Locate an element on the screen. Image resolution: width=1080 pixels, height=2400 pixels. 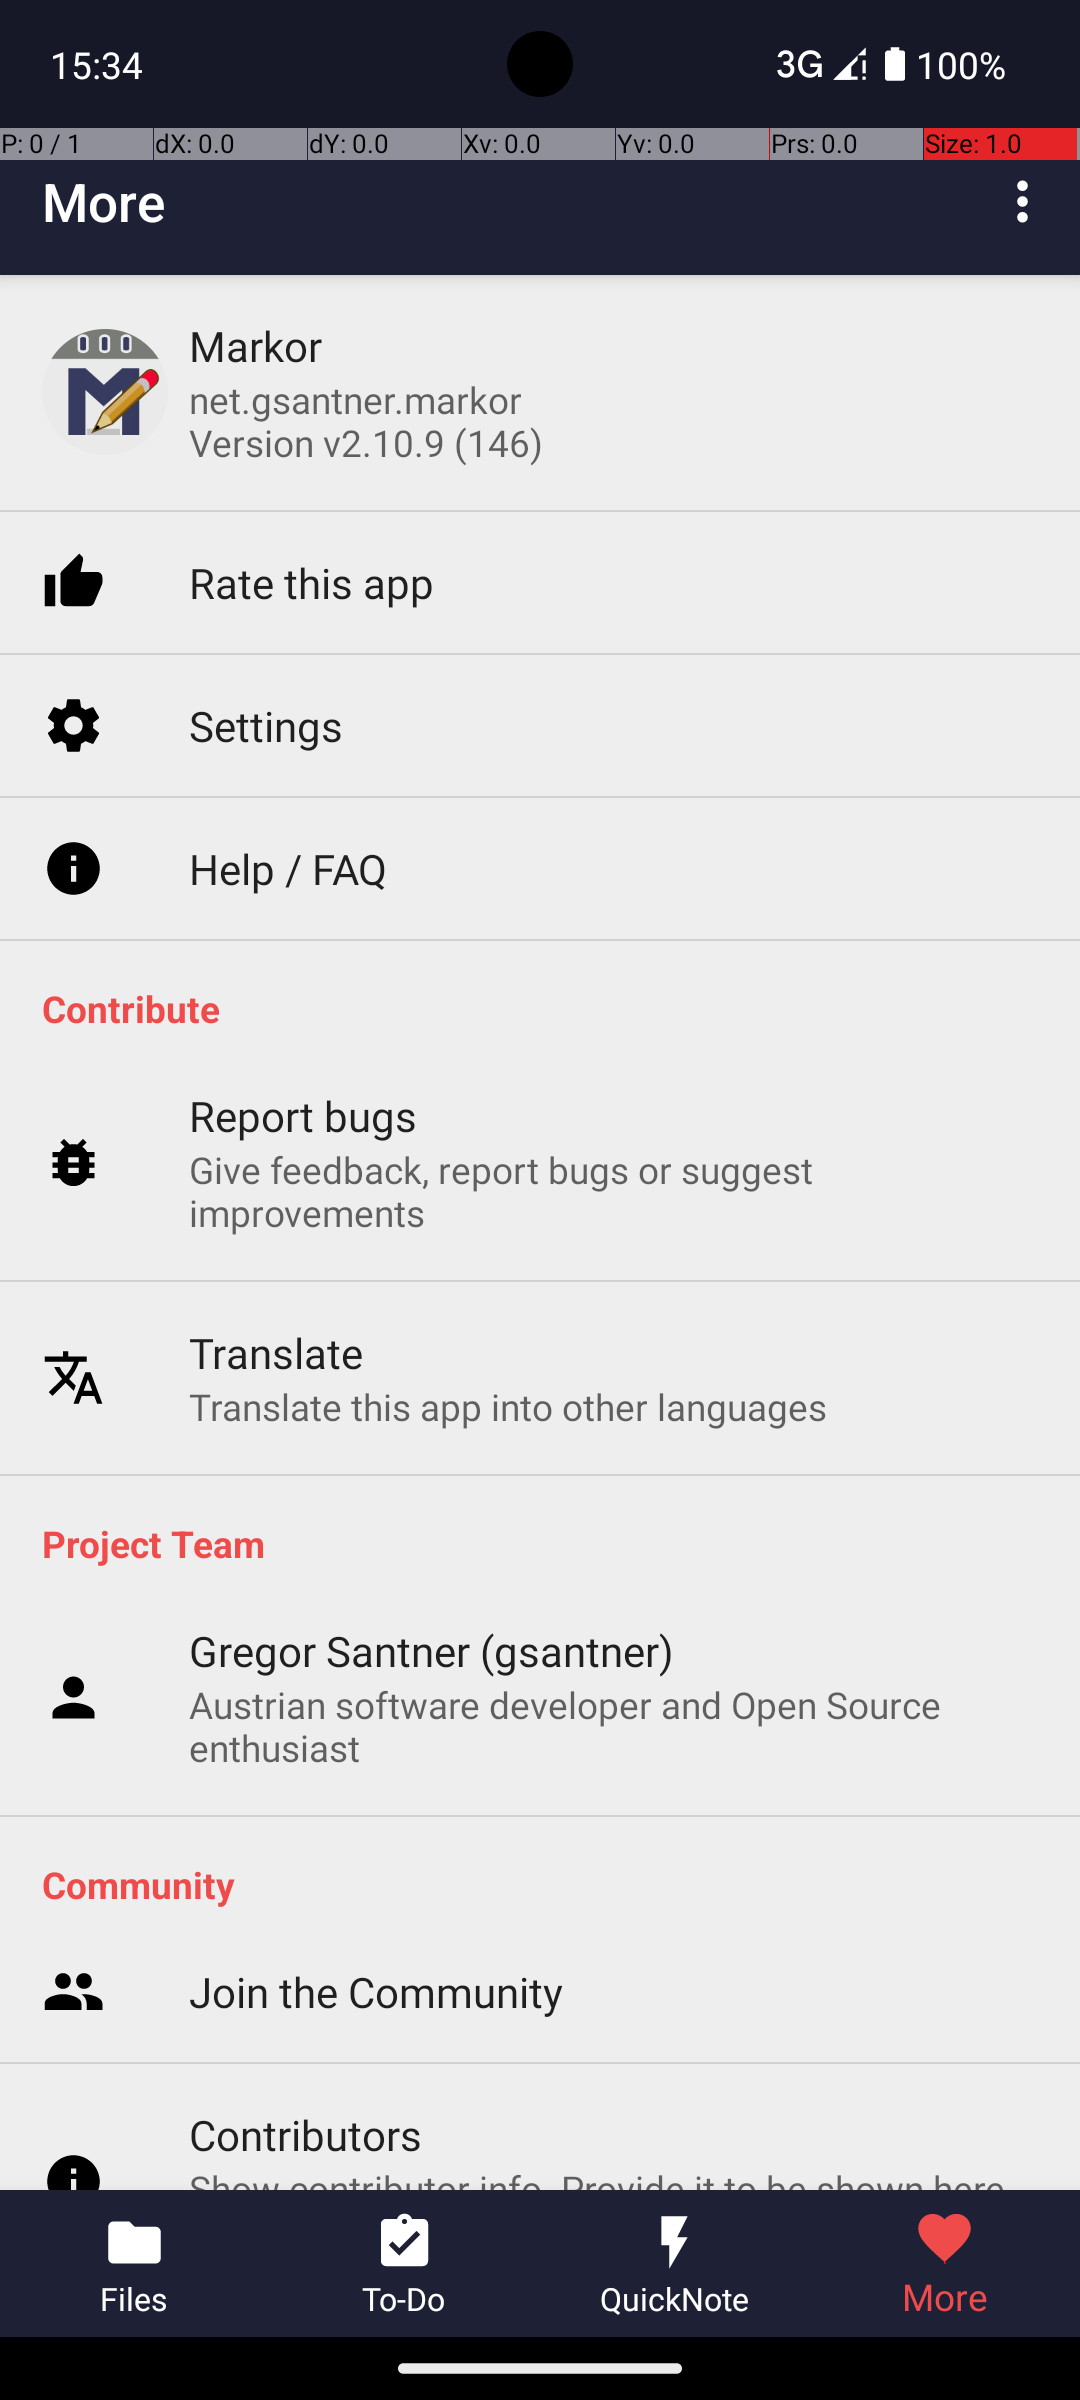
Austrian software developer and Open Source enthusiast is located at coordinates (614, 1726).